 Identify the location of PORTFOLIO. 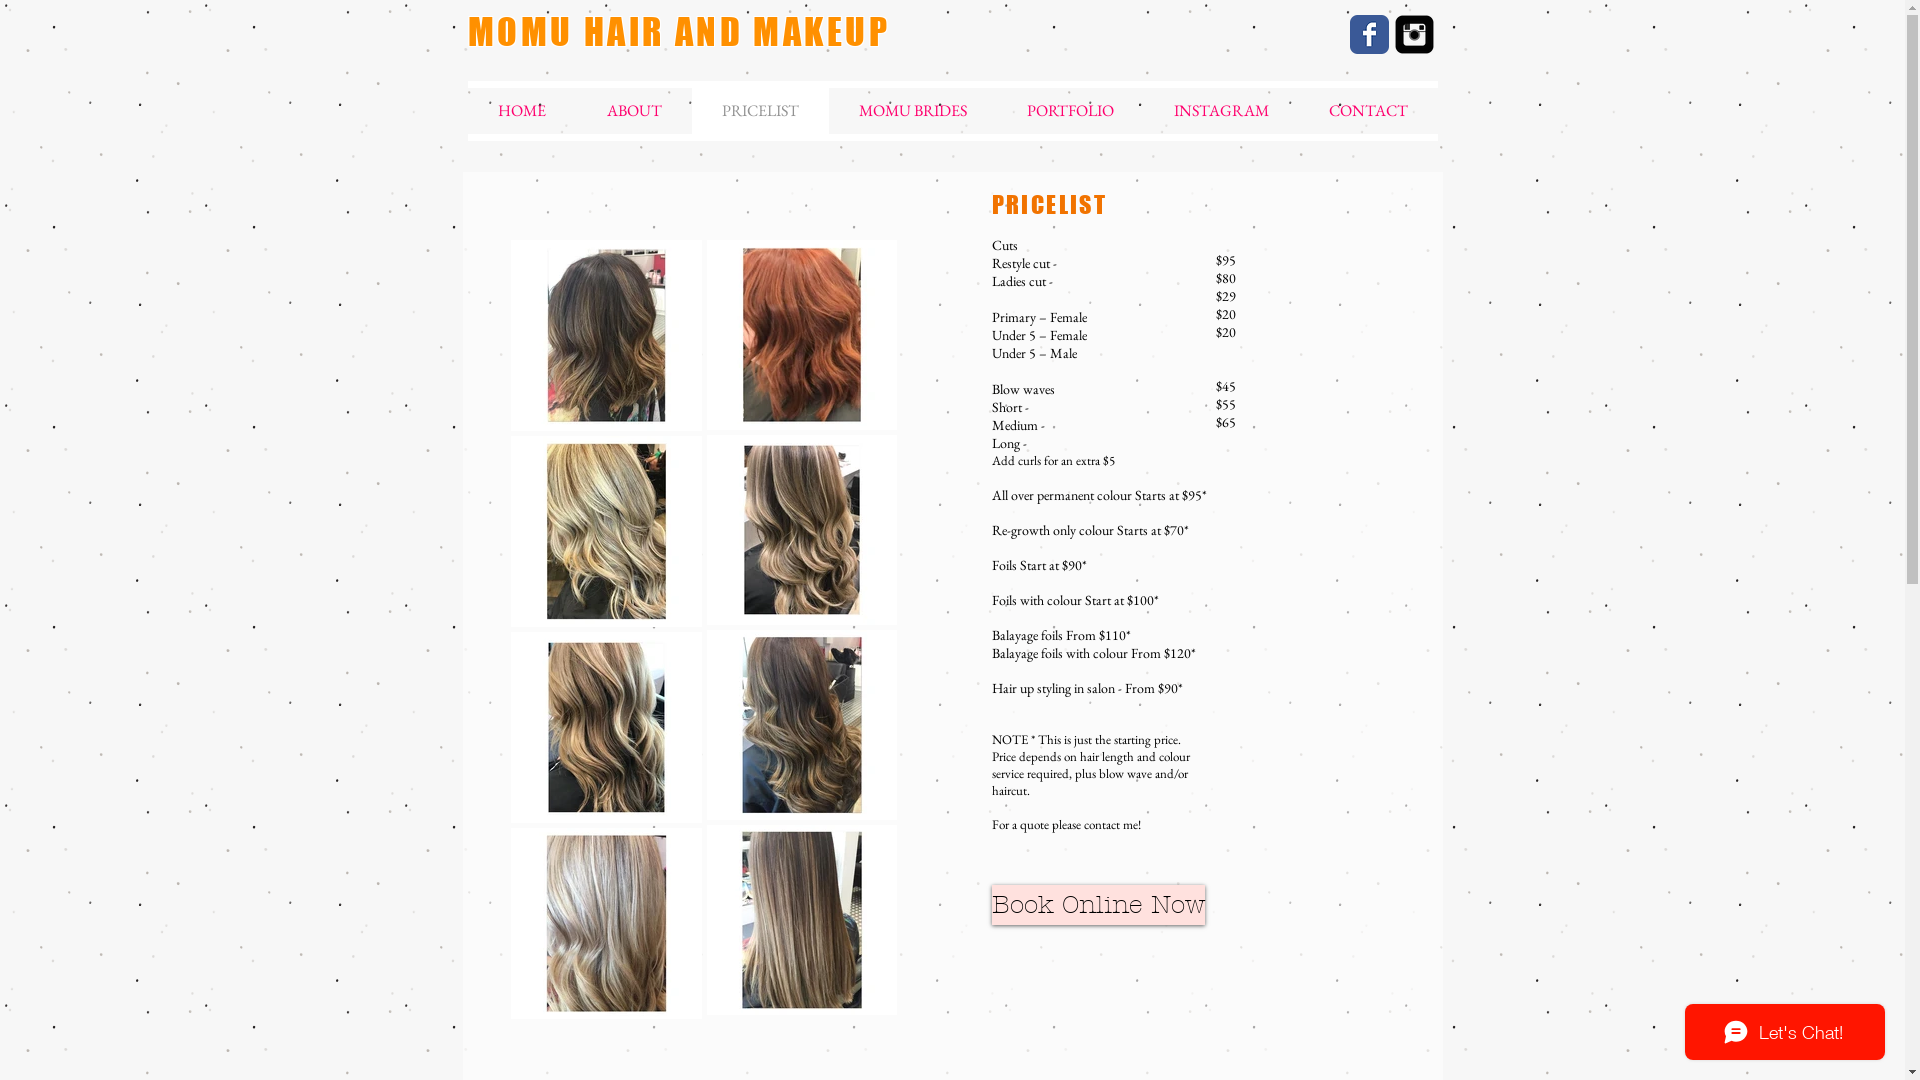
(1070, 111).